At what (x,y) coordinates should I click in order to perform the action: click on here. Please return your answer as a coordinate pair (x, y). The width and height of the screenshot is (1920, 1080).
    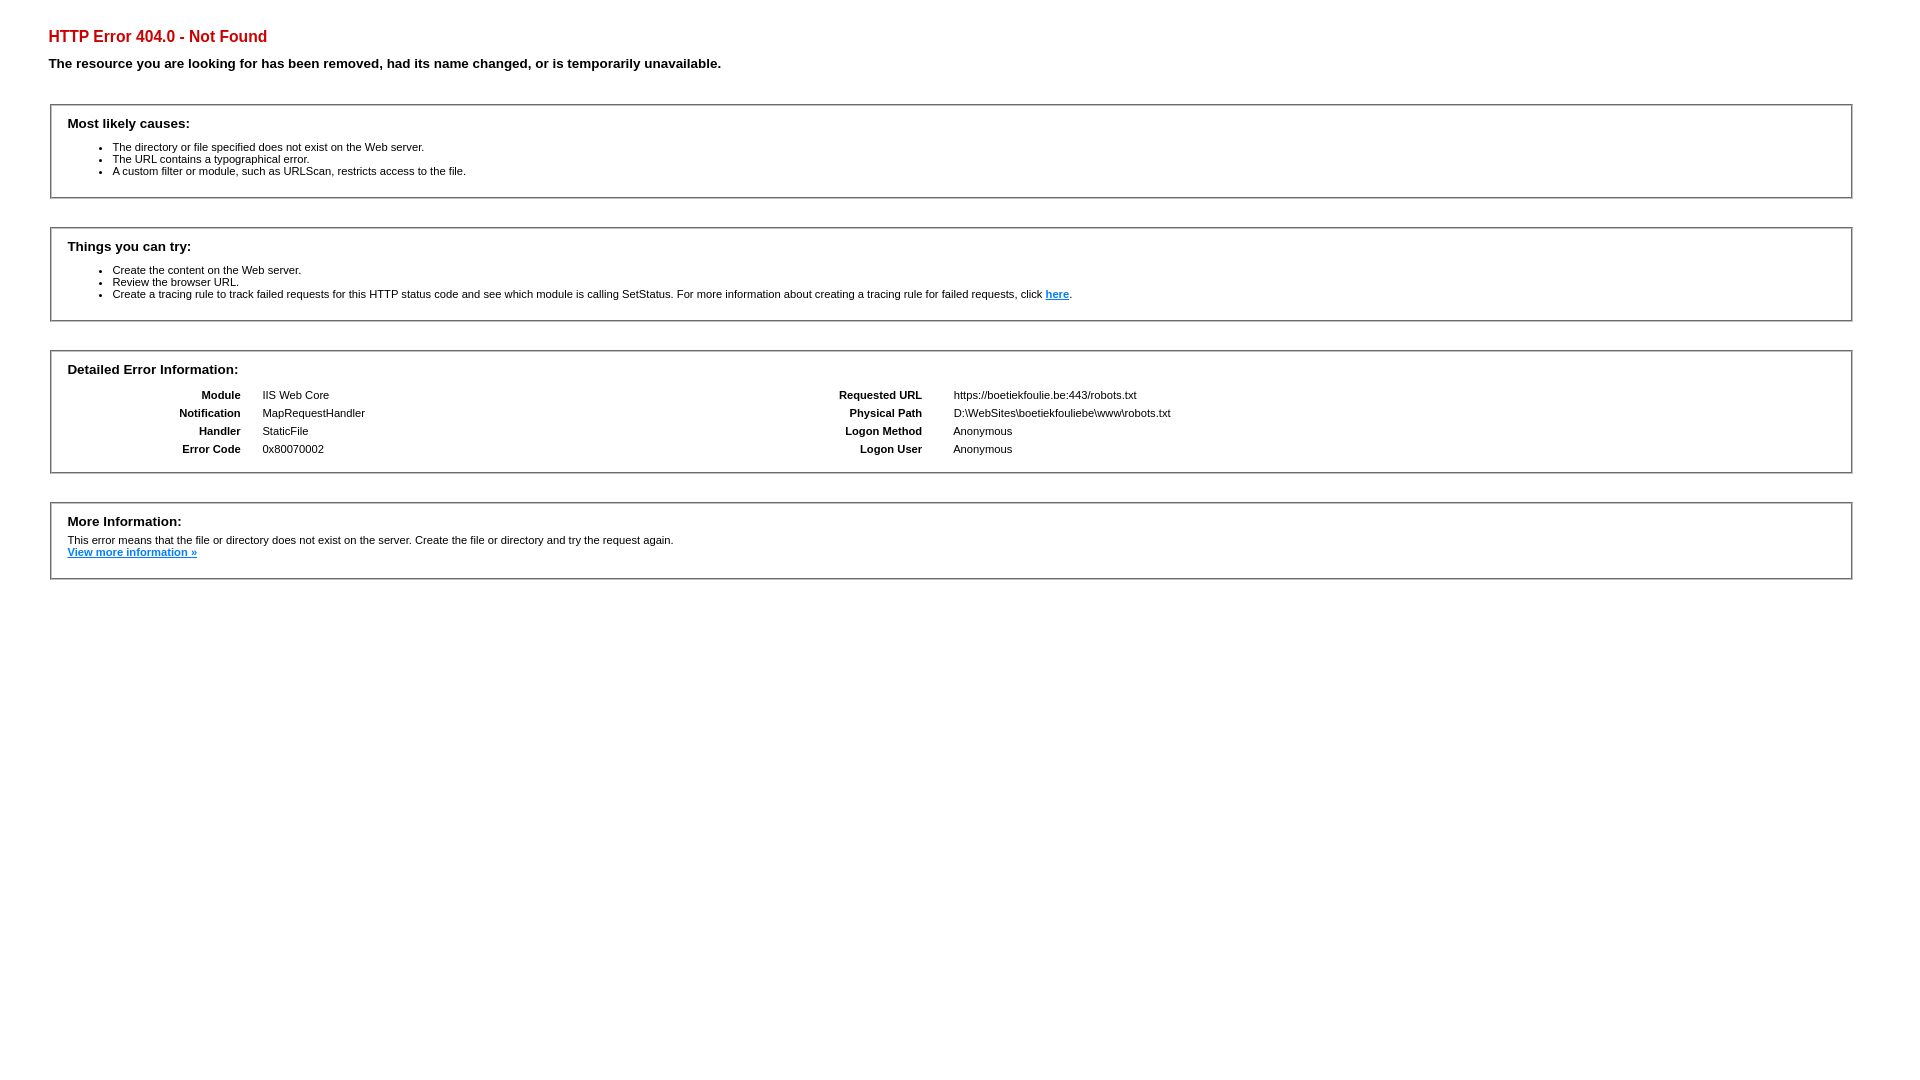
    Looking at the image, I should click on (1058, 294).